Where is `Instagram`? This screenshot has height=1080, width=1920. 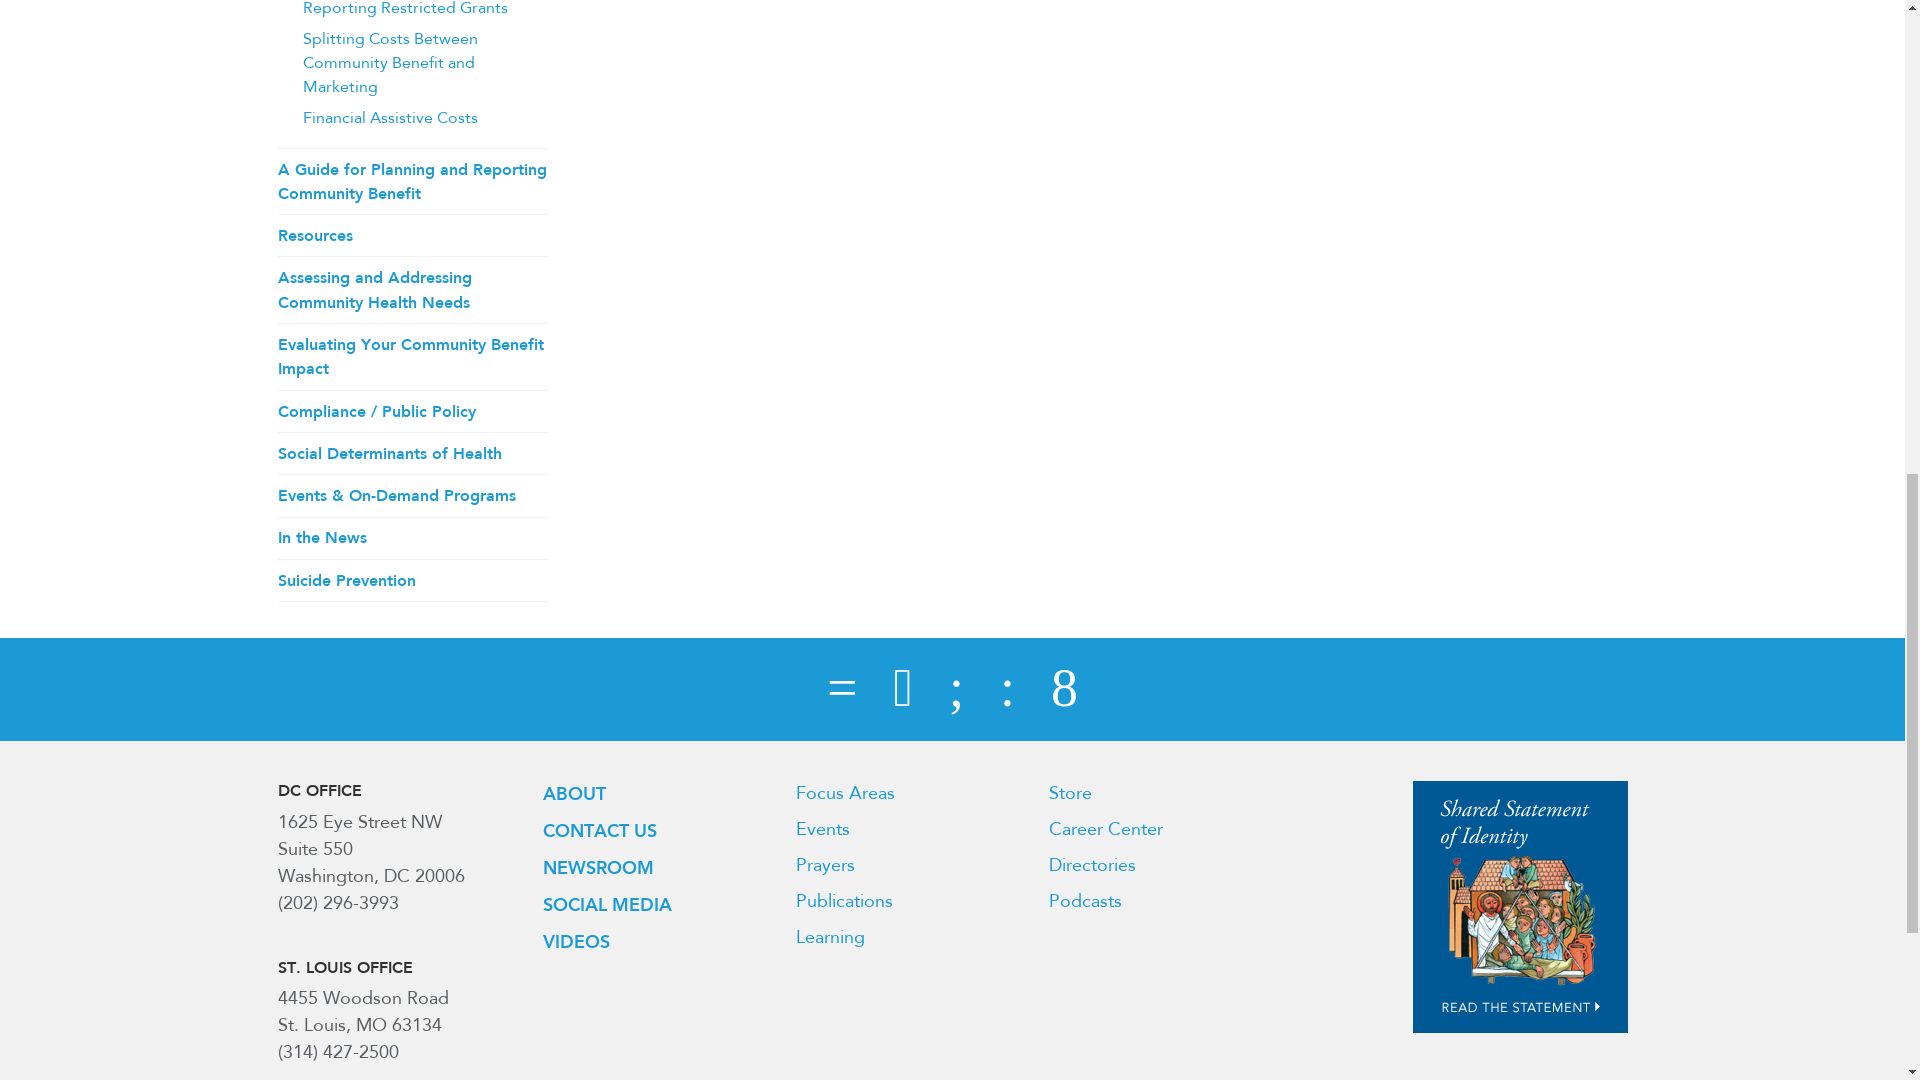 Instagram is located at coordinates (1064, 690).